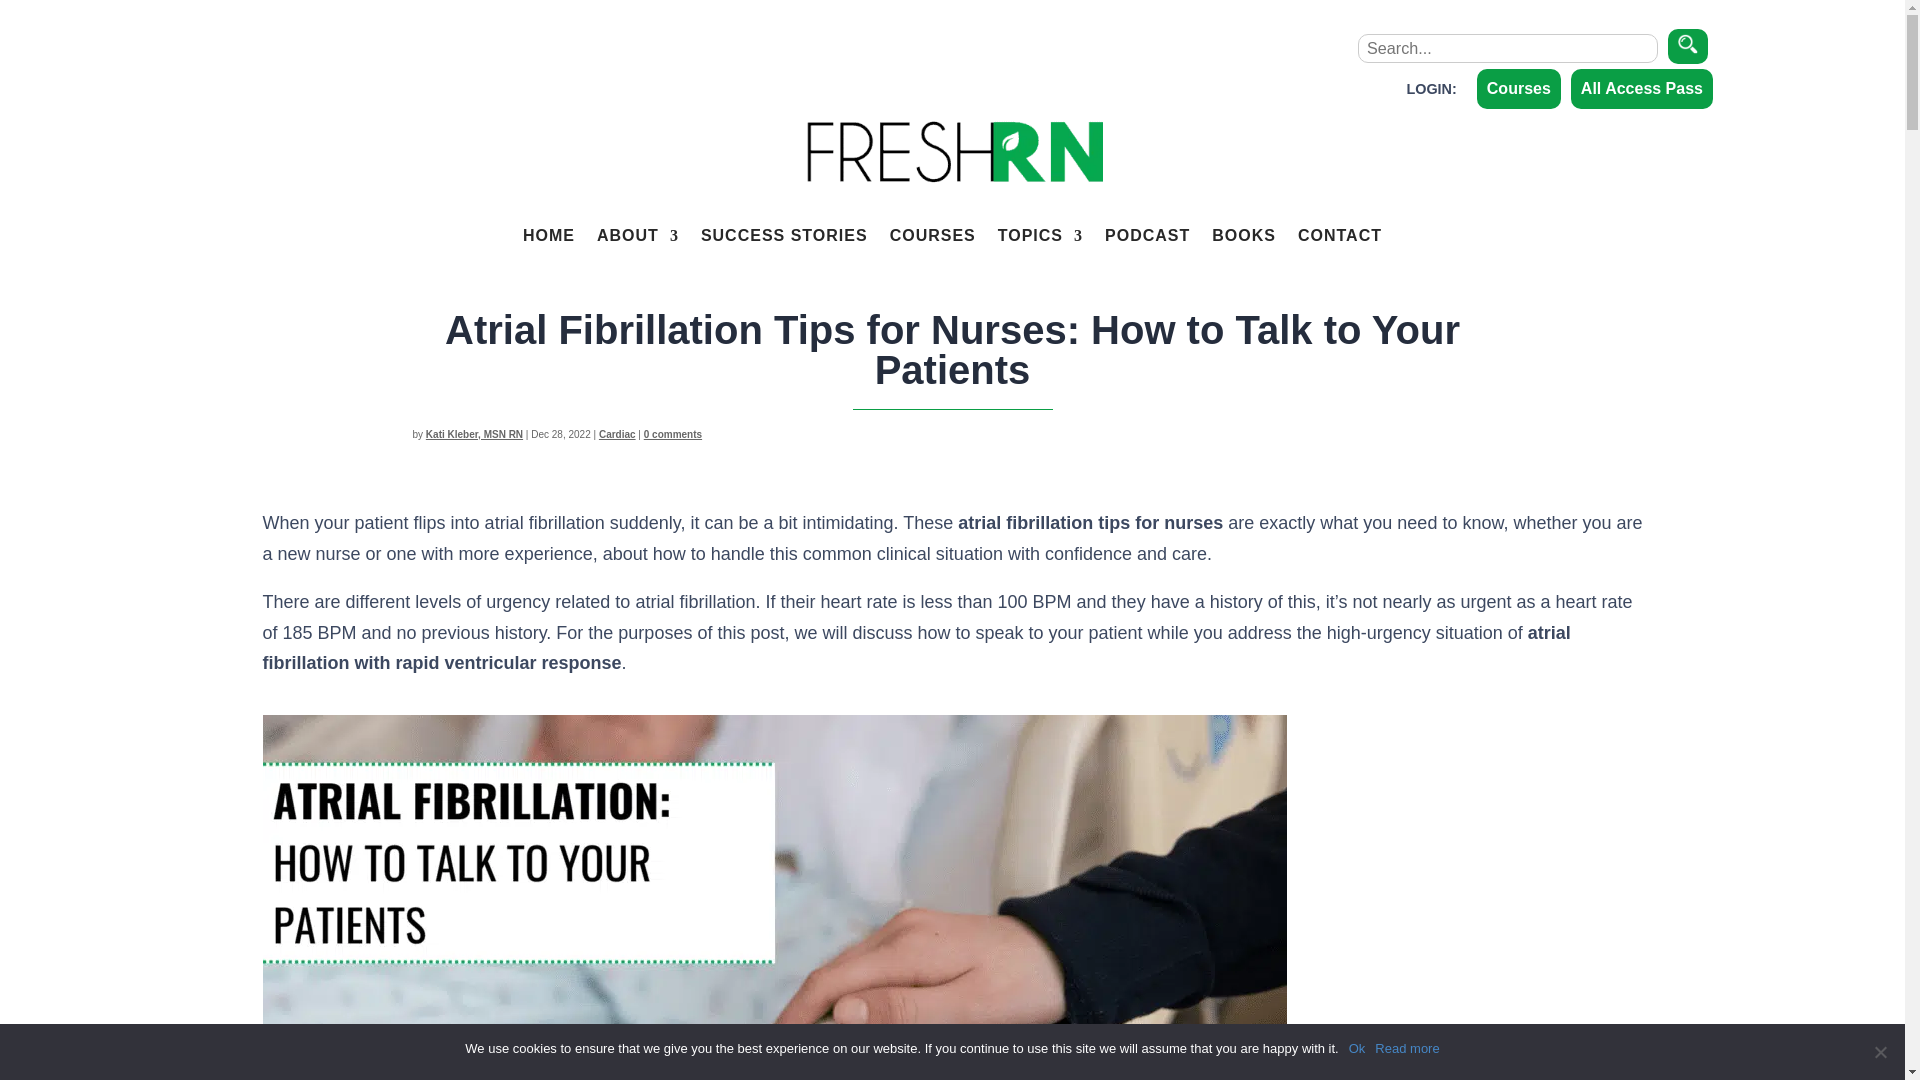 The width and height of the screenshot is (1920, 1080). What do you see at coordinates (548, 236) in the screenshot?
I see `HOME` at bounding box center [548, 236].